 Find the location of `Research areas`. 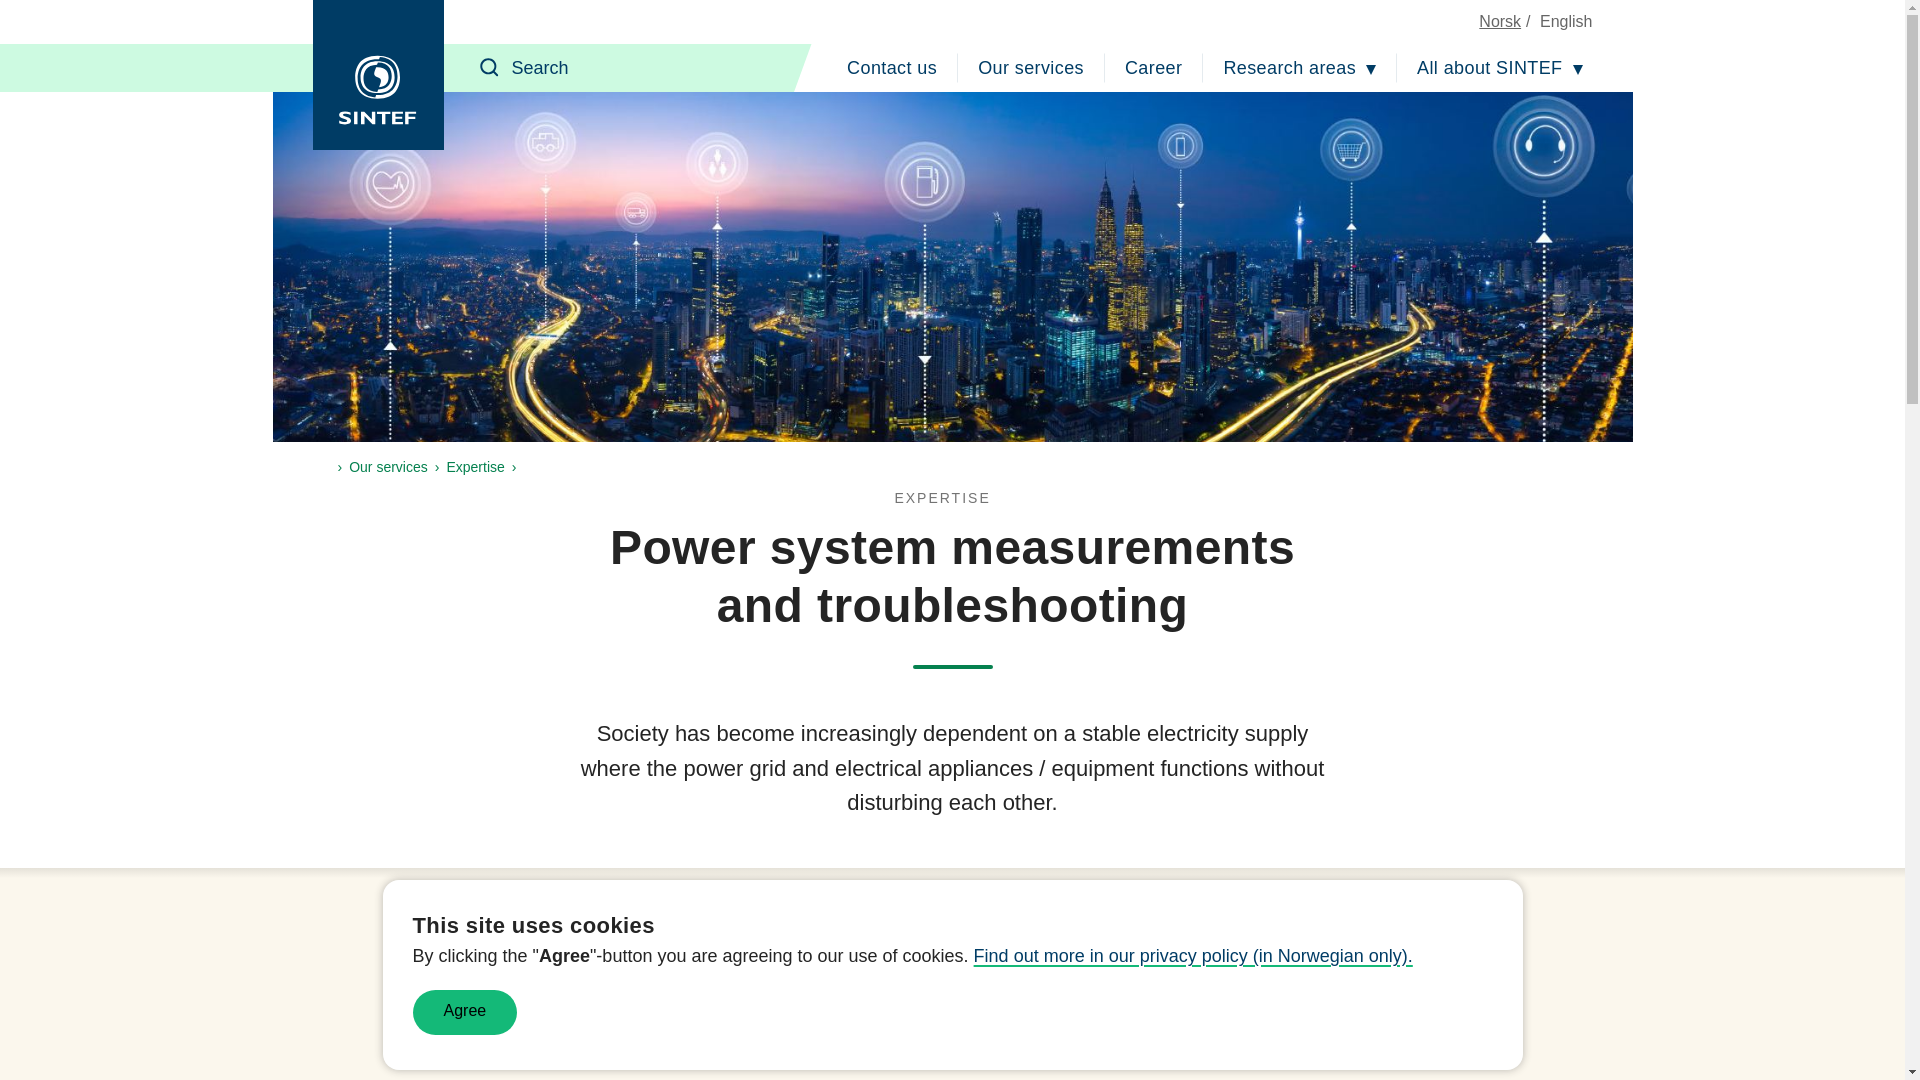

Research areas is located at coordinates (1300, 68).